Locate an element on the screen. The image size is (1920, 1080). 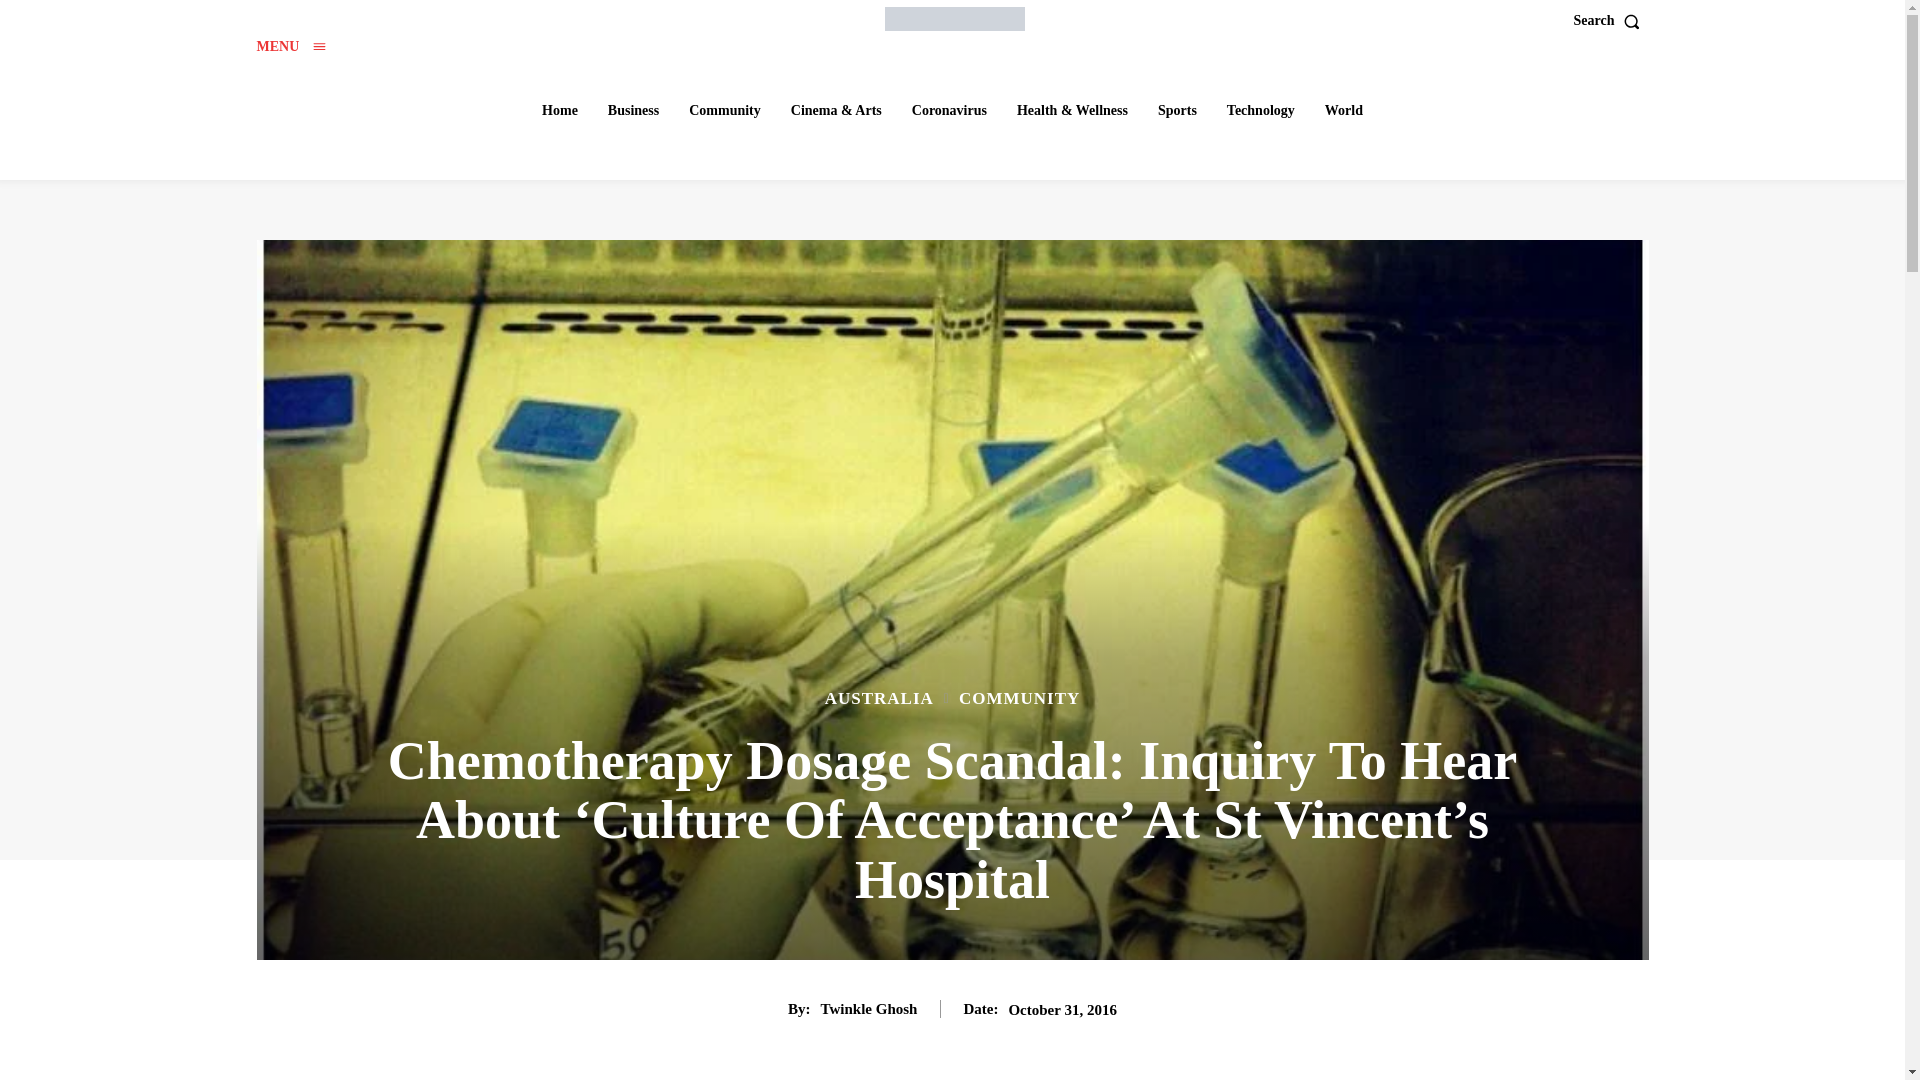
Technology is located at coordinates (1261, 110).